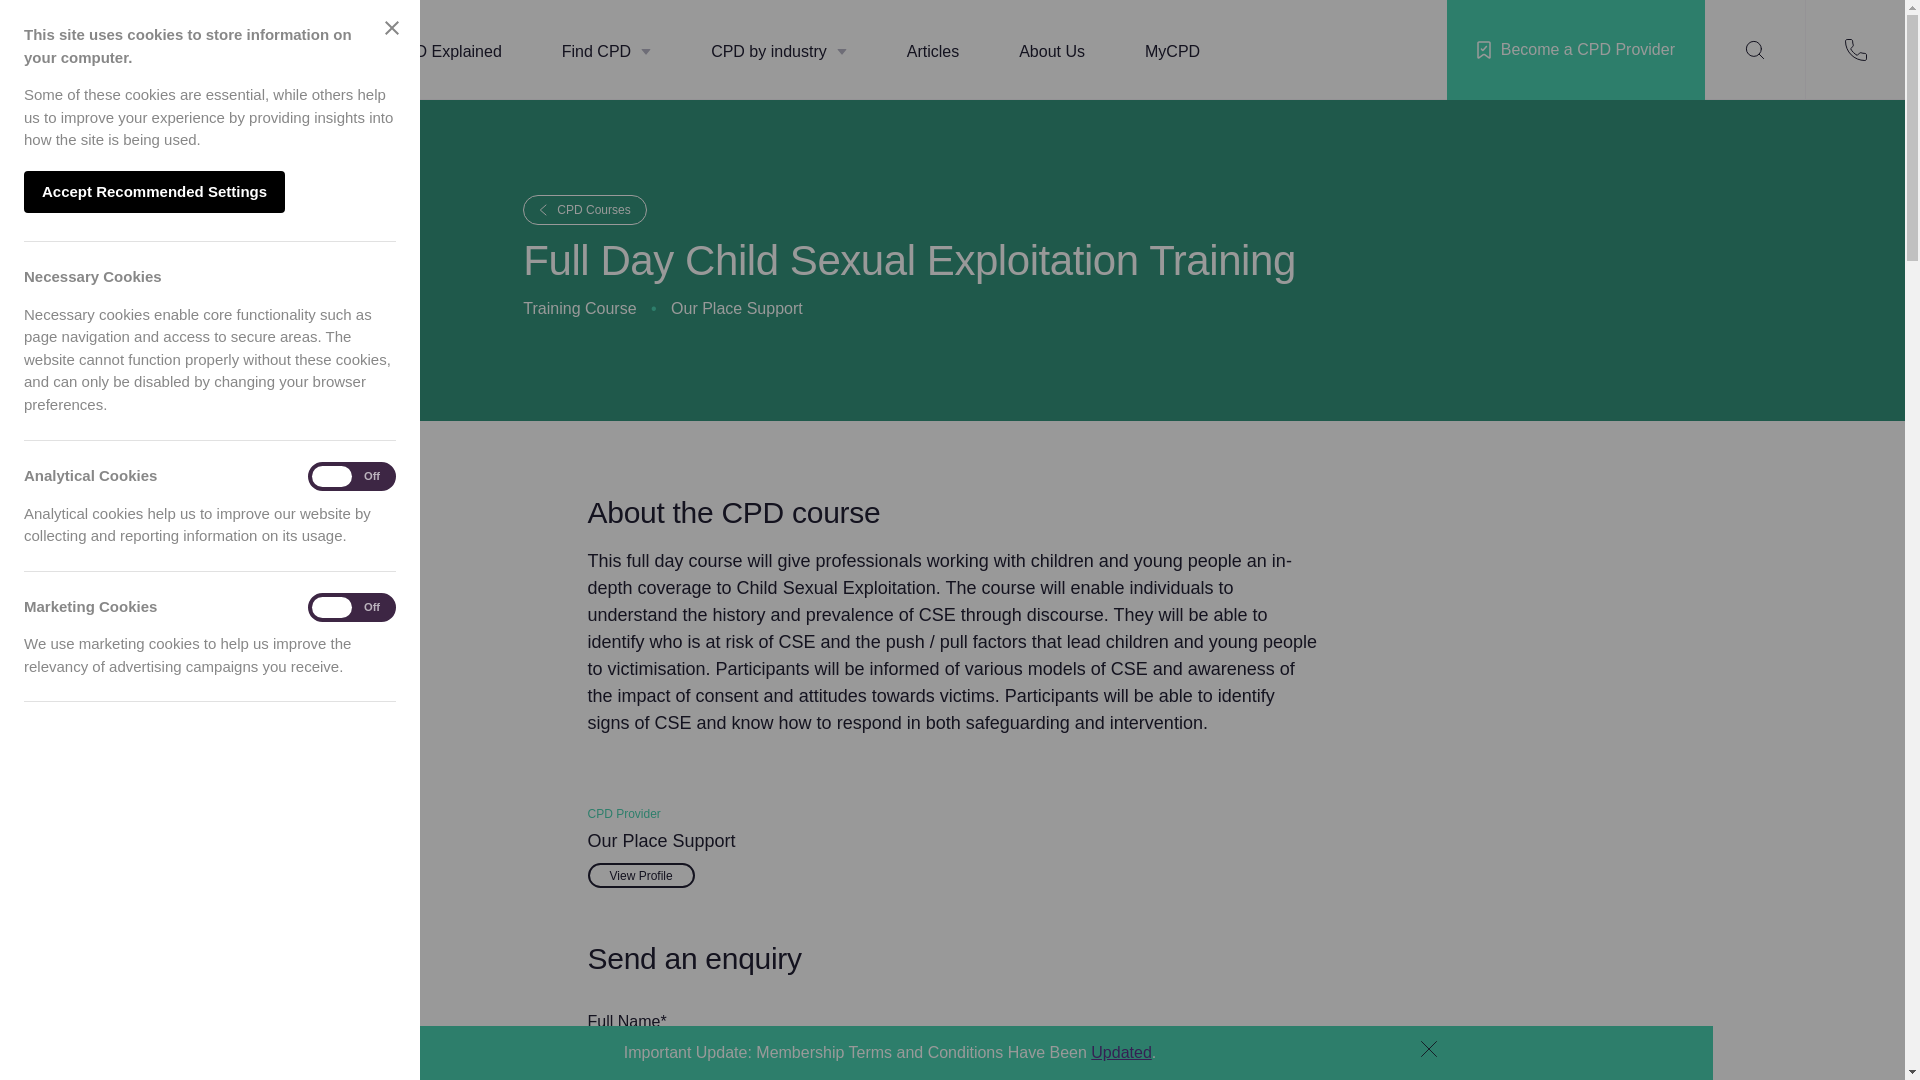  What do you see at coordinates (779, 52) in the screenshot?
I see `CPD by industry` at bounding box center [779, 52].